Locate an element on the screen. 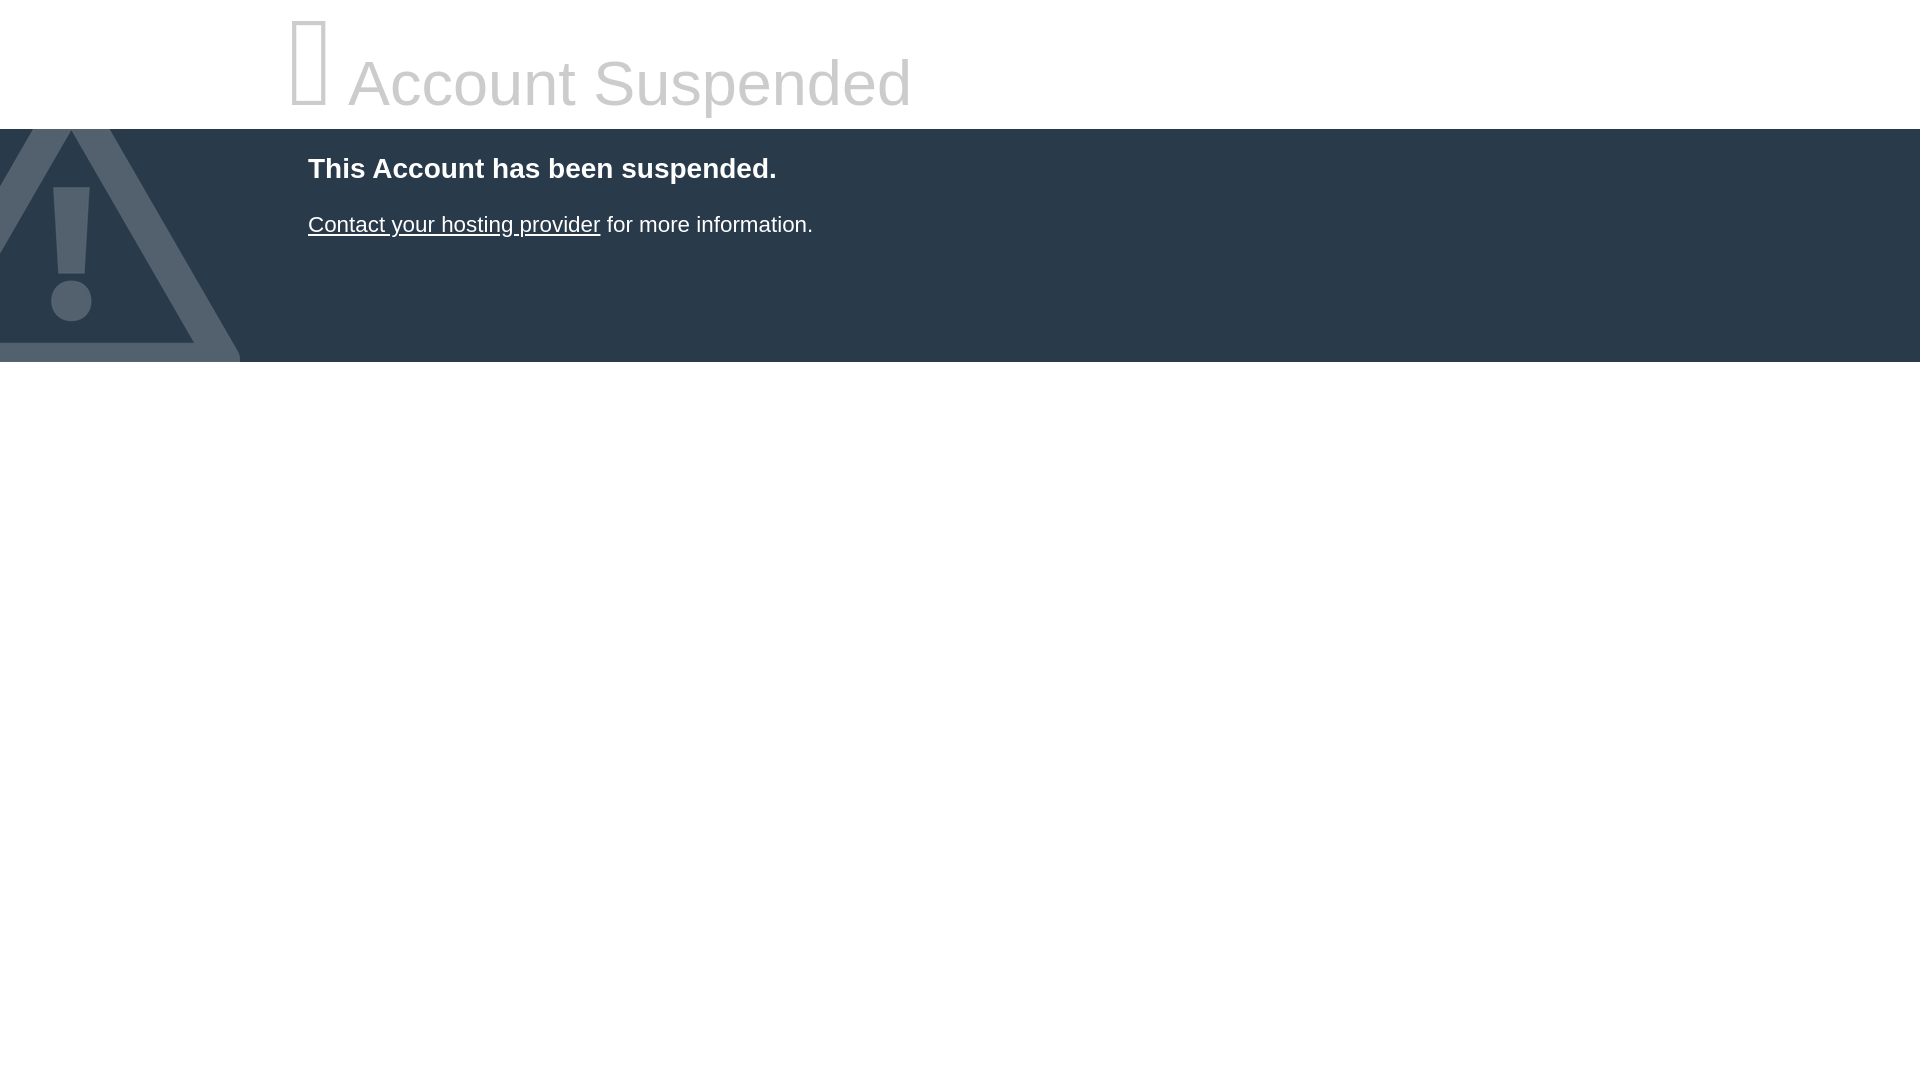 This screenshot has width=1920, height=1080. Contact your hosting provider is located at coordinates (453, 224).